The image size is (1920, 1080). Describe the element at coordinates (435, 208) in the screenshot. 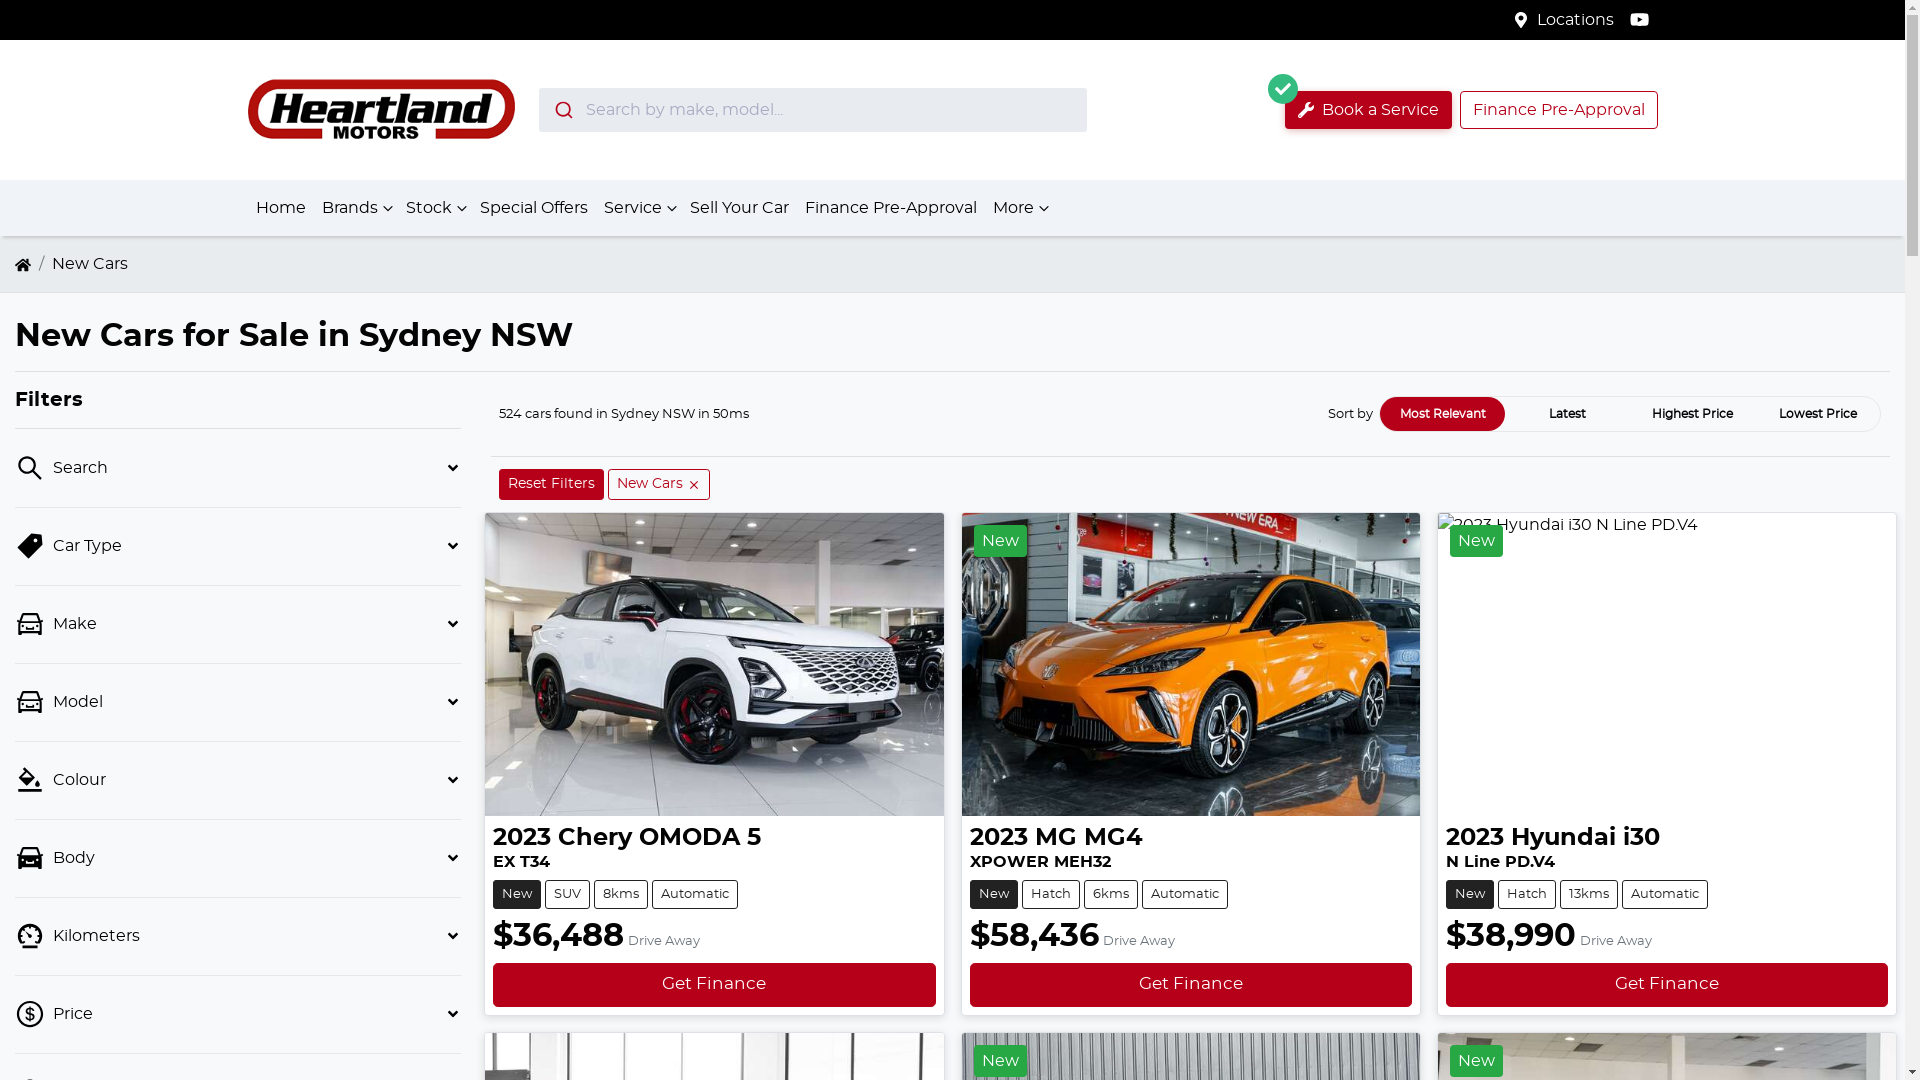

I see `Stock` at that location.